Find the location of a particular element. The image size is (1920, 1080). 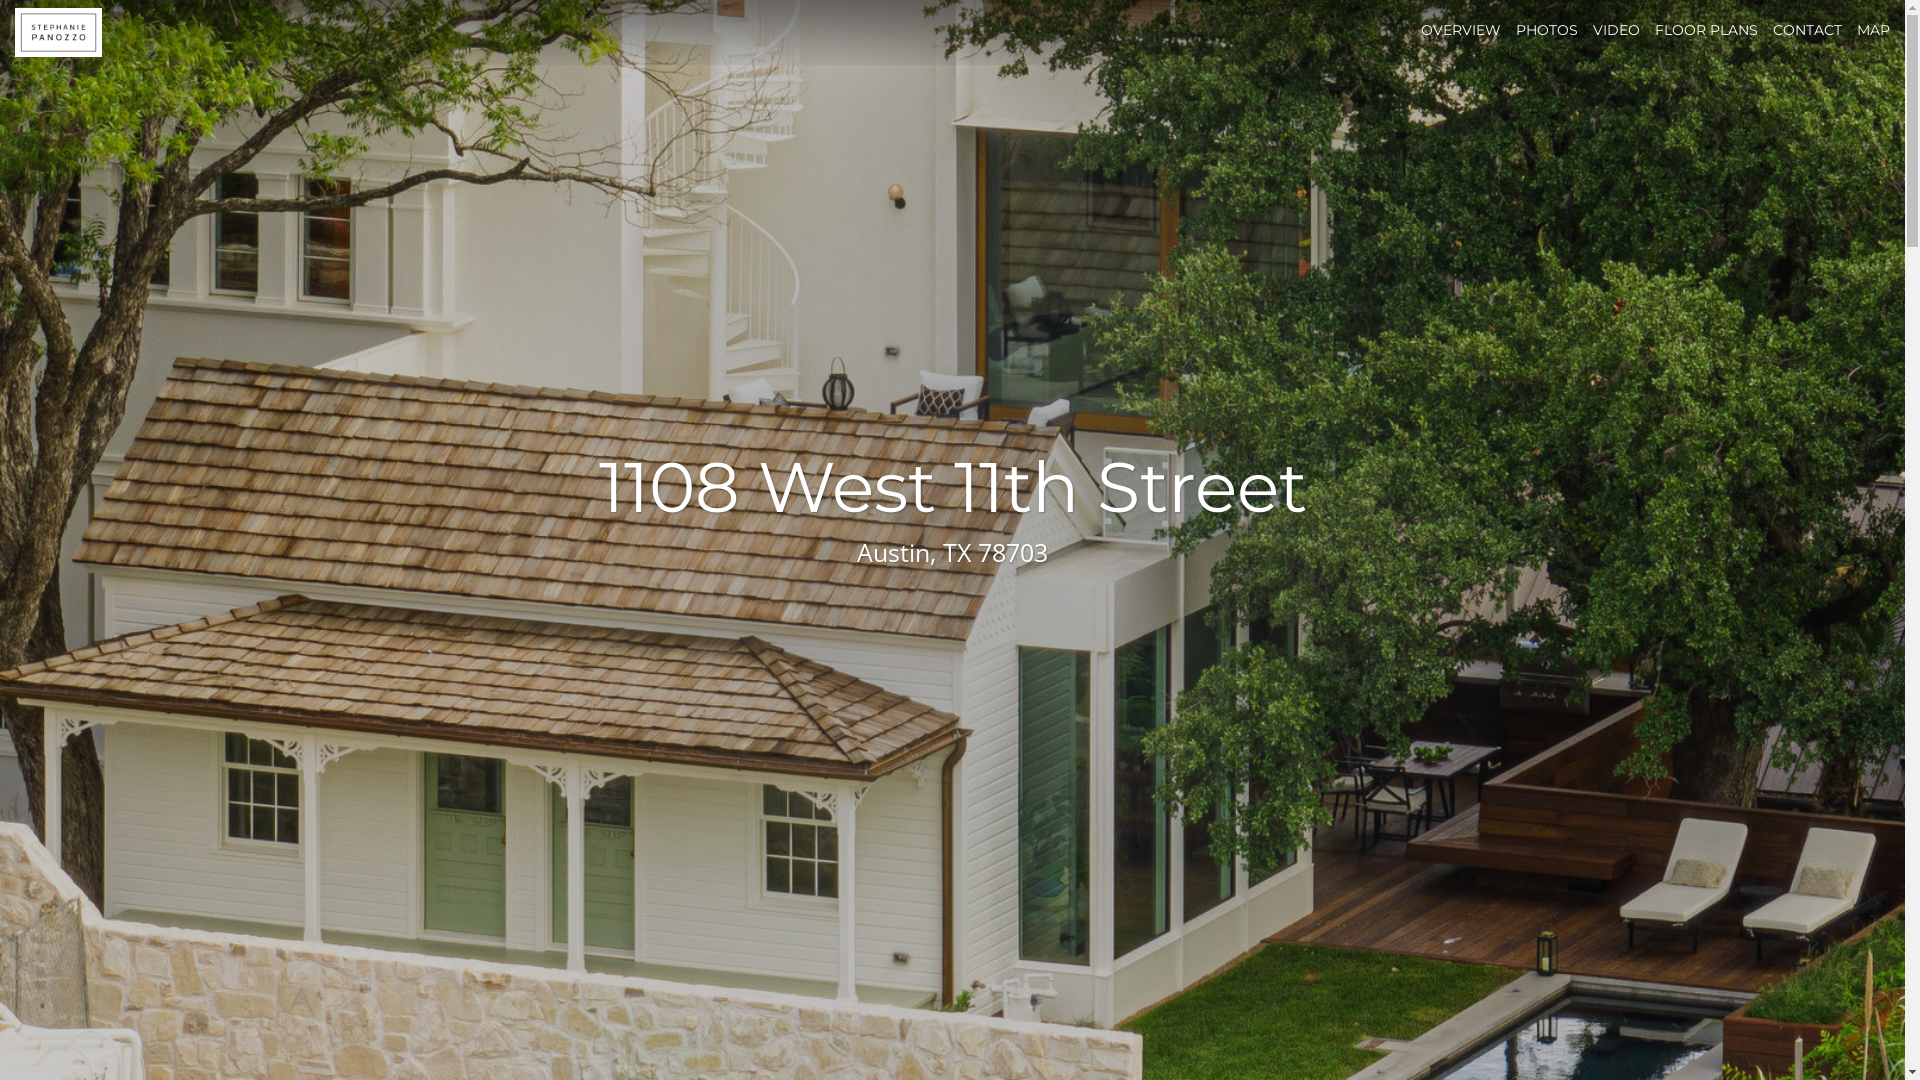

VIDEO is located at coordinates (1616, 30).